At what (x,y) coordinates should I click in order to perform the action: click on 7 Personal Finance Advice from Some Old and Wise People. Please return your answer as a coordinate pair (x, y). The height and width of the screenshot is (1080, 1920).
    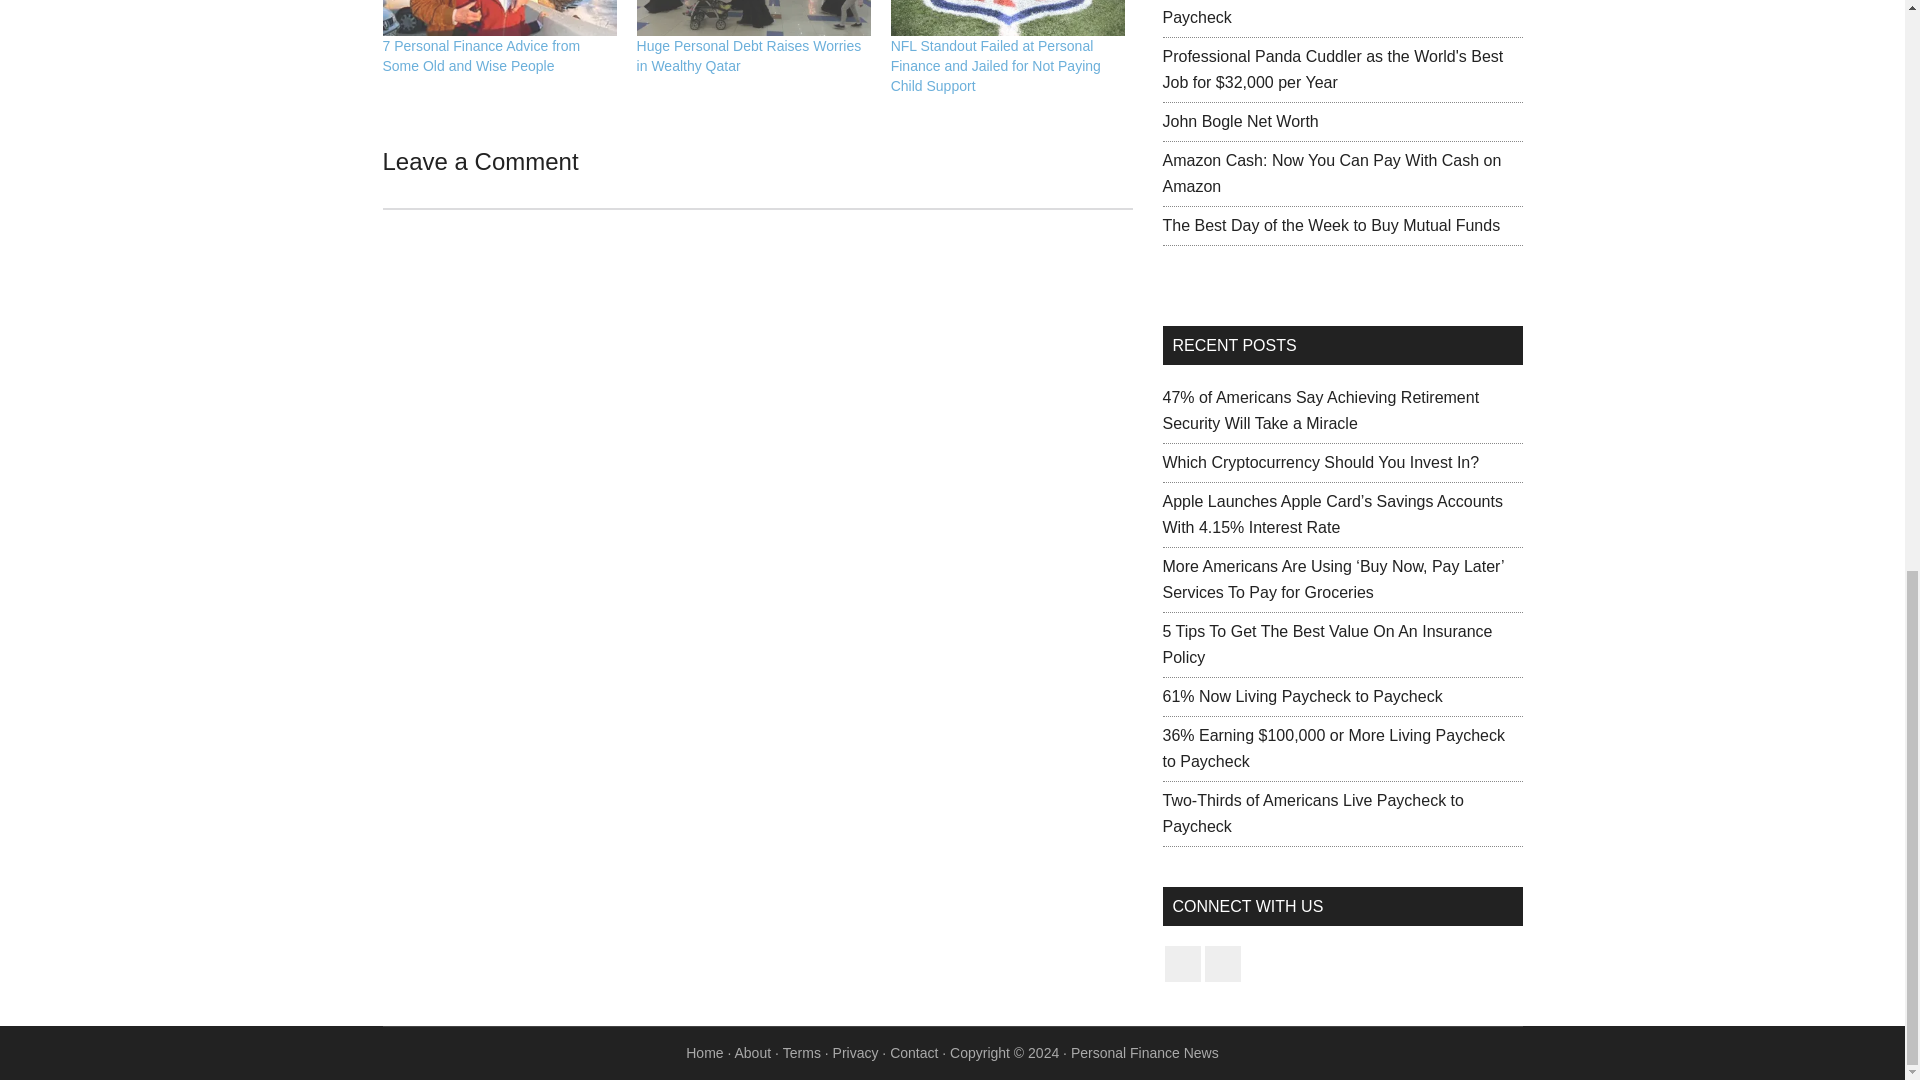
    Looking at the image, I should click on (480, 56).